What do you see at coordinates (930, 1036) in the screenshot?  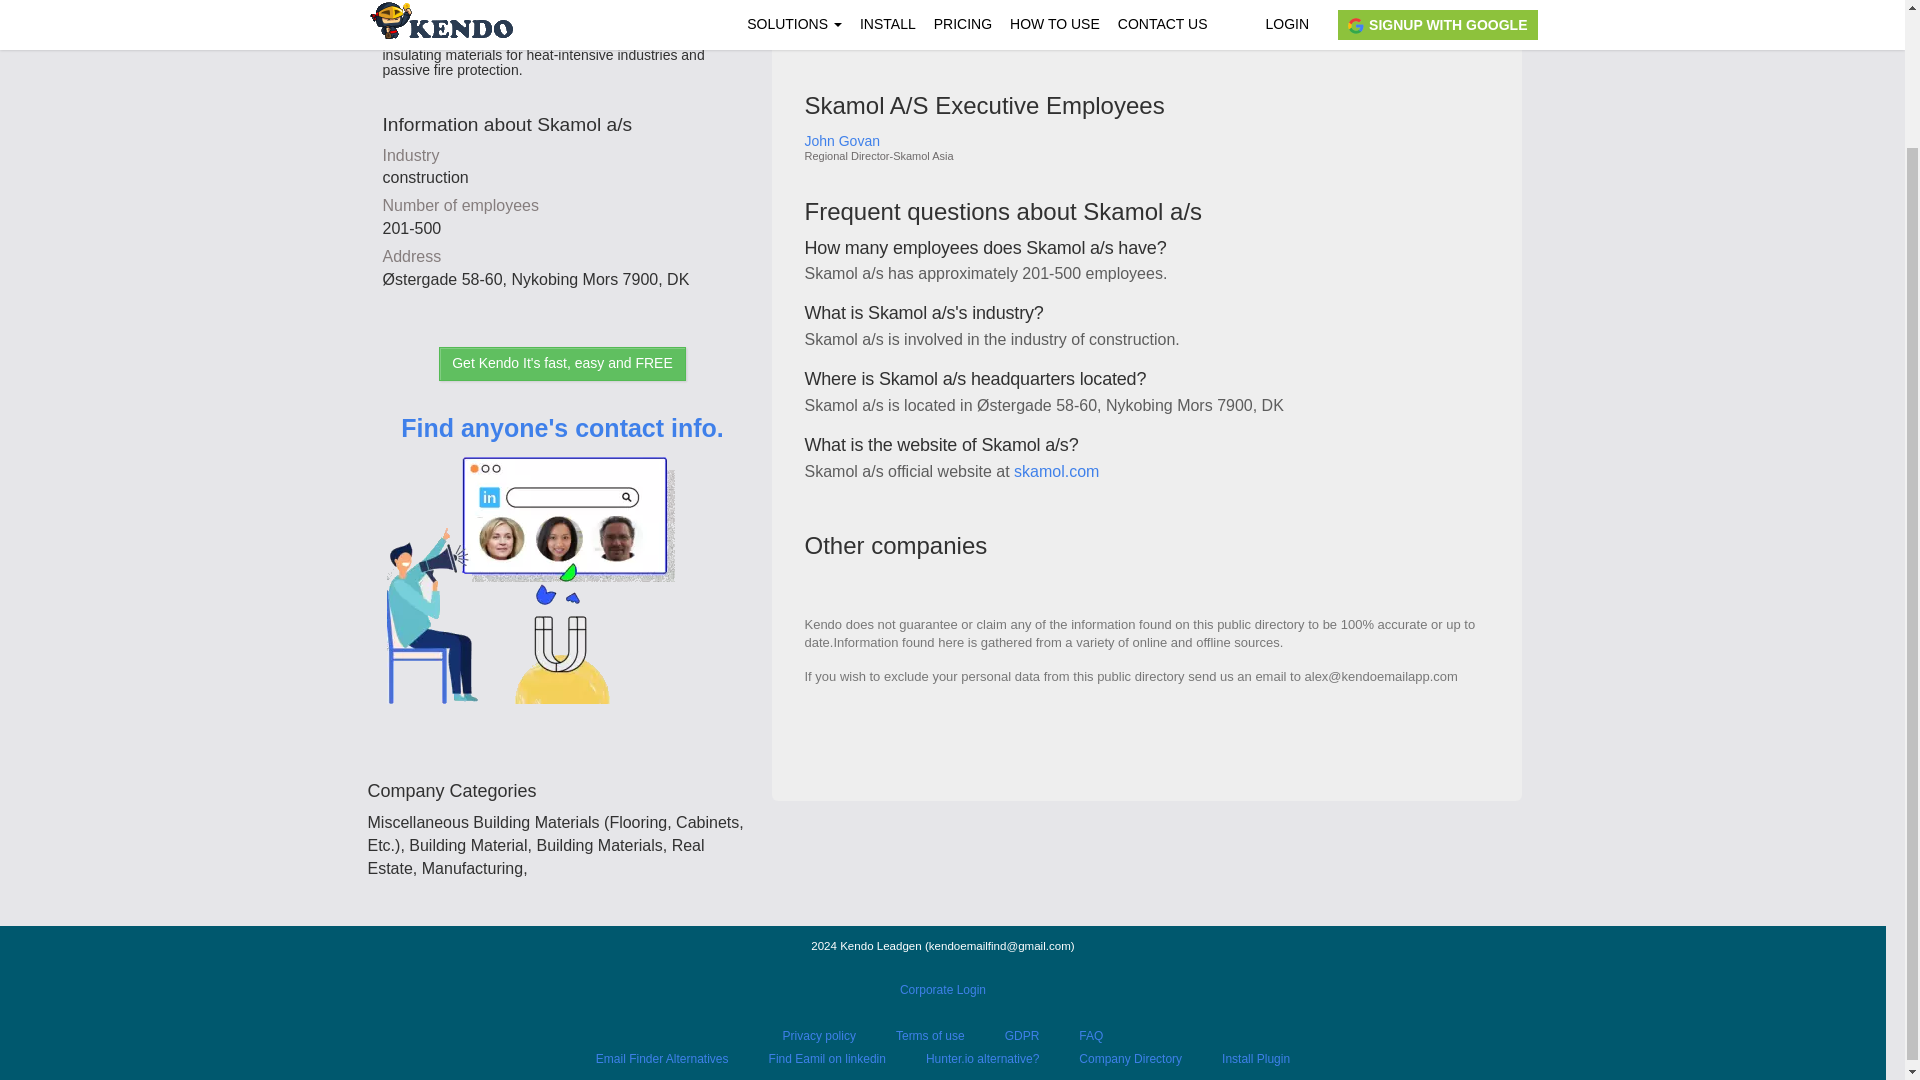 I see `Terms of use` at bounding box center [930, 1036].